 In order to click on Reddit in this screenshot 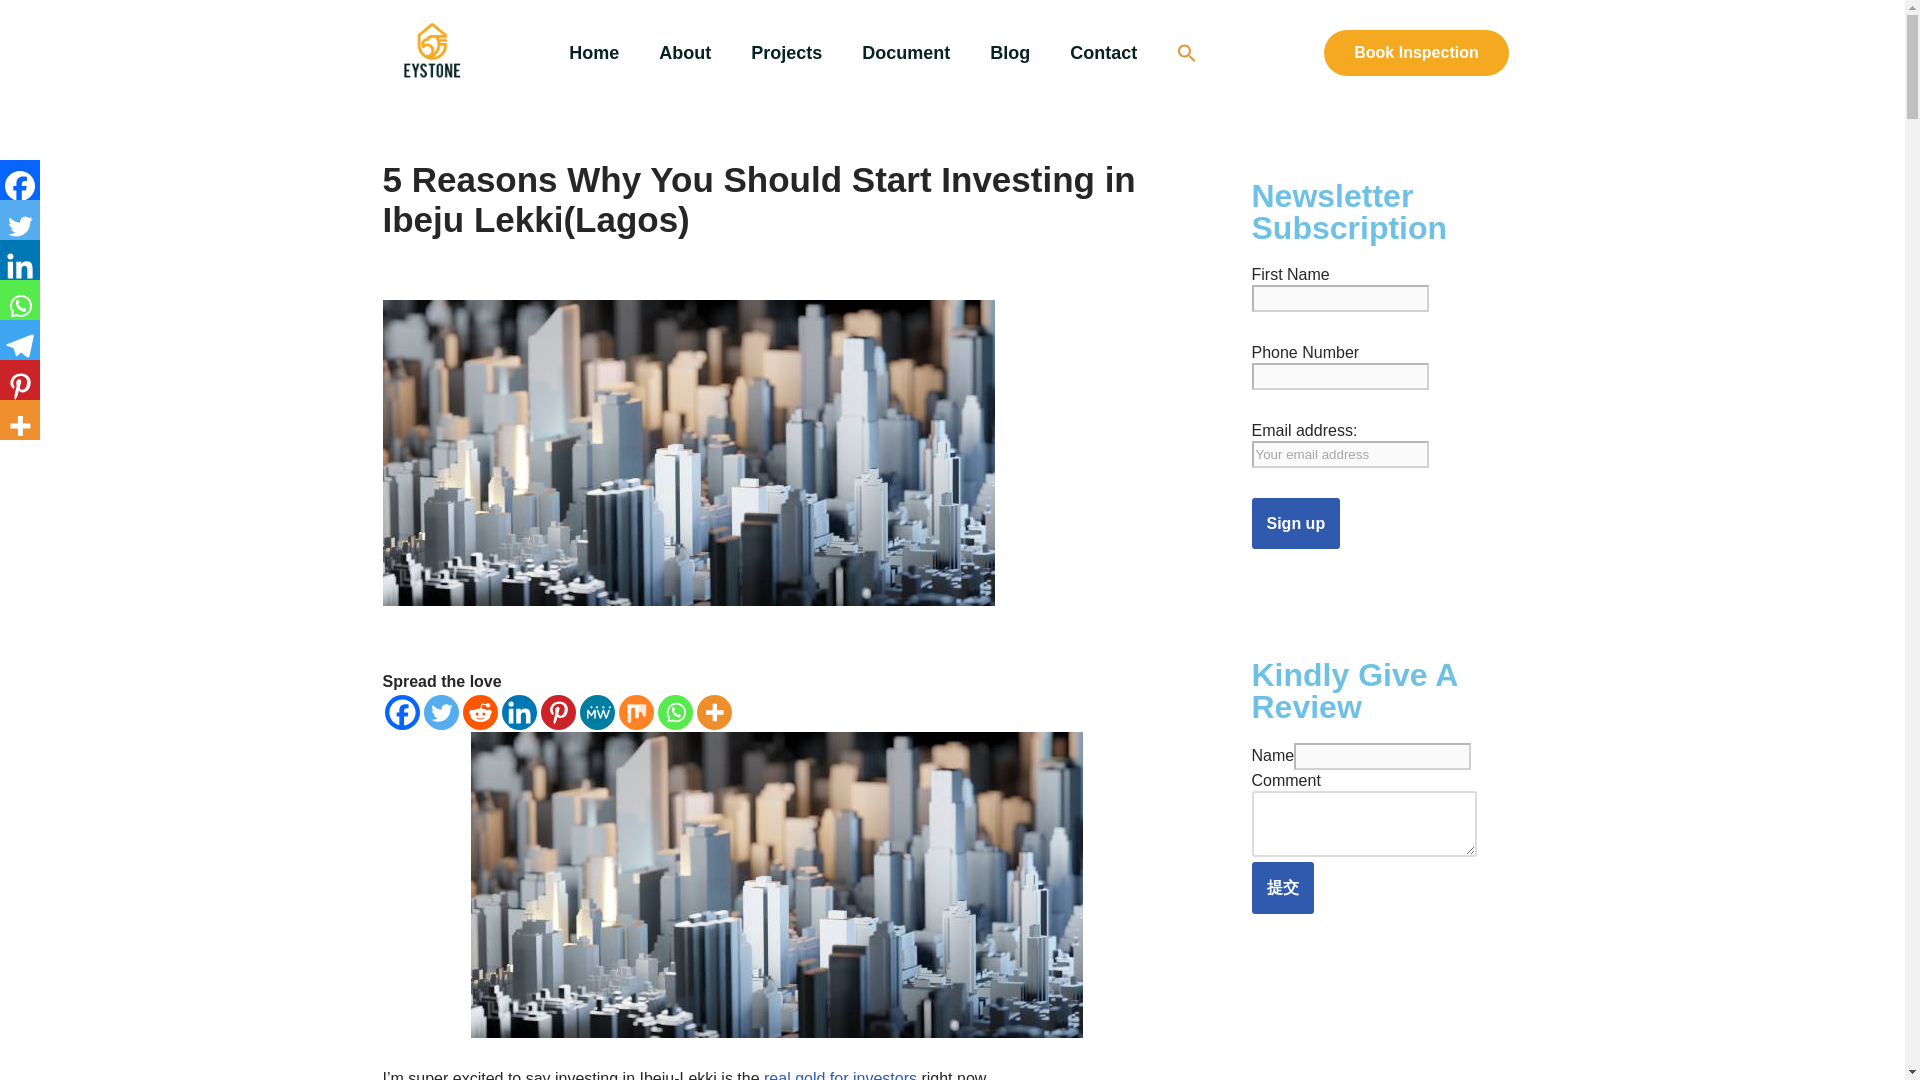, I will do `click(480, 712)`.